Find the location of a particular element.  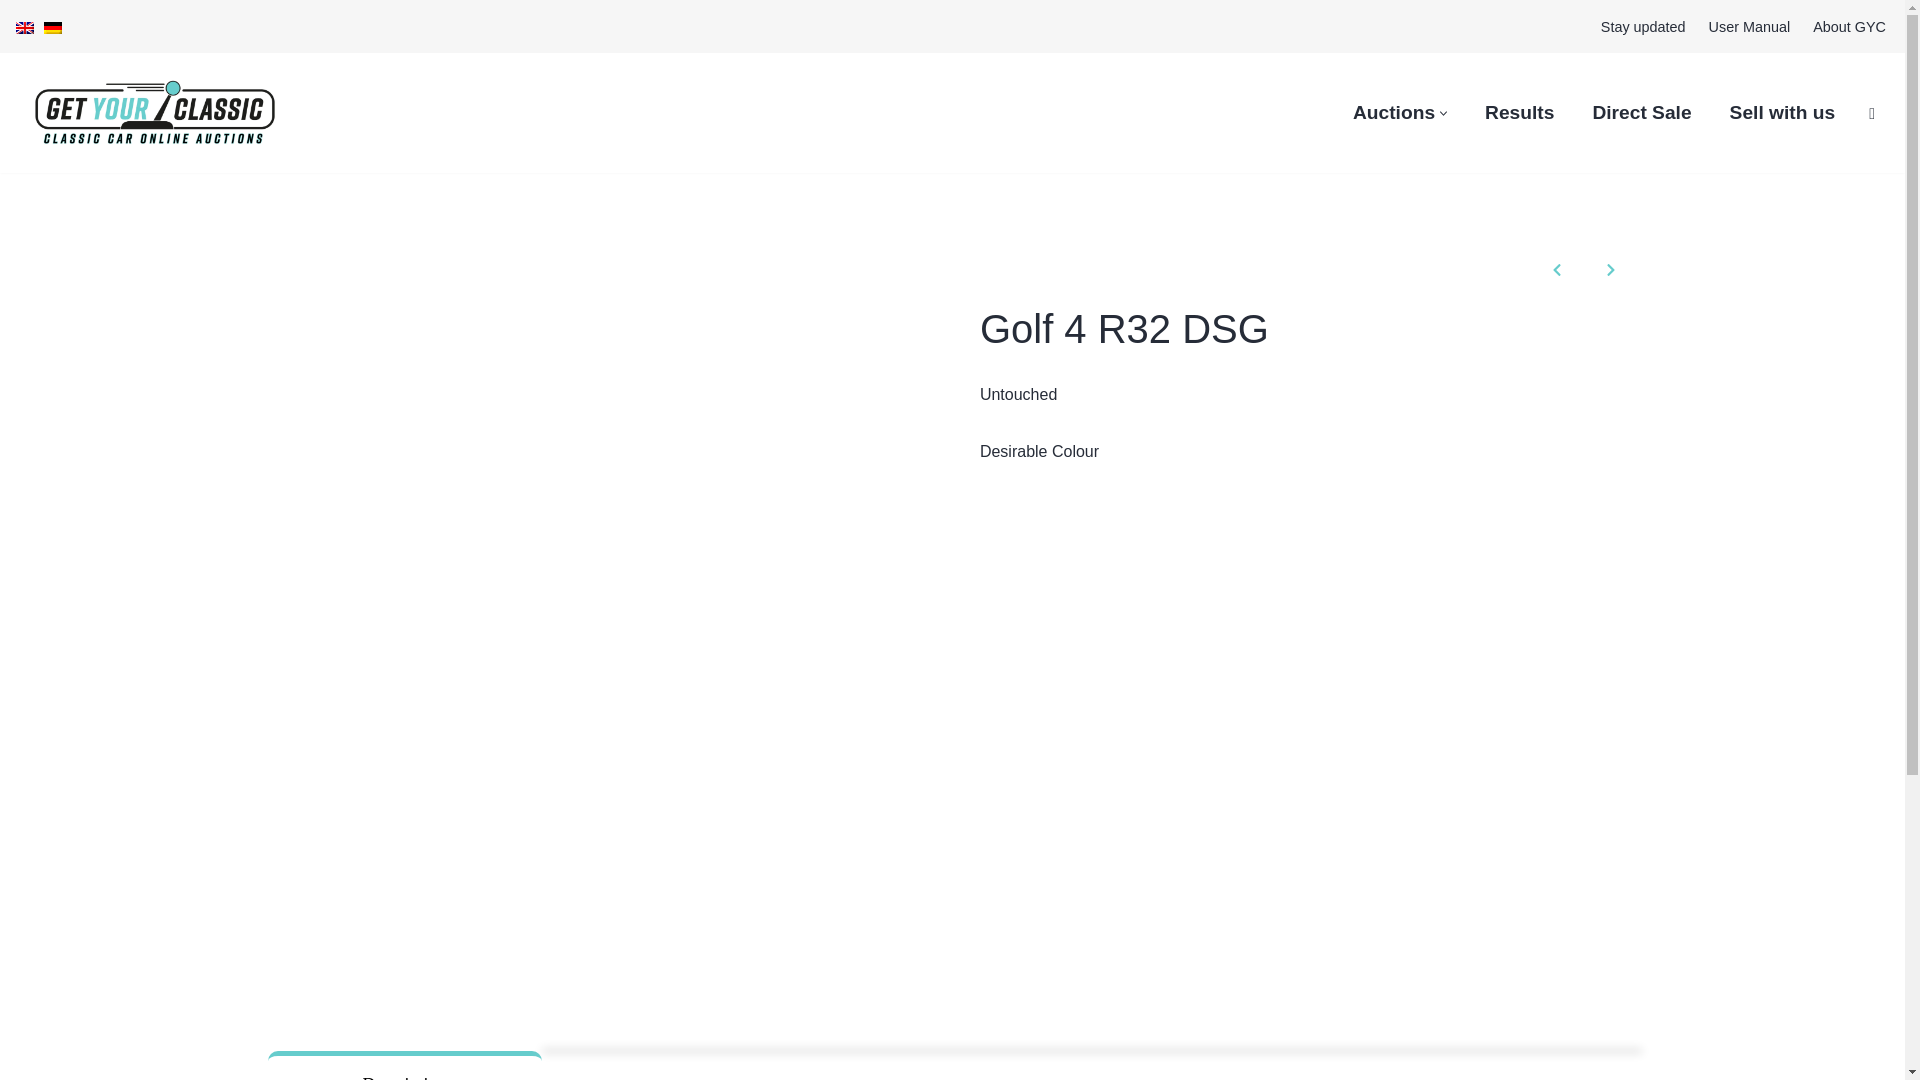

About GYC is located at coordinates (1848, 26).